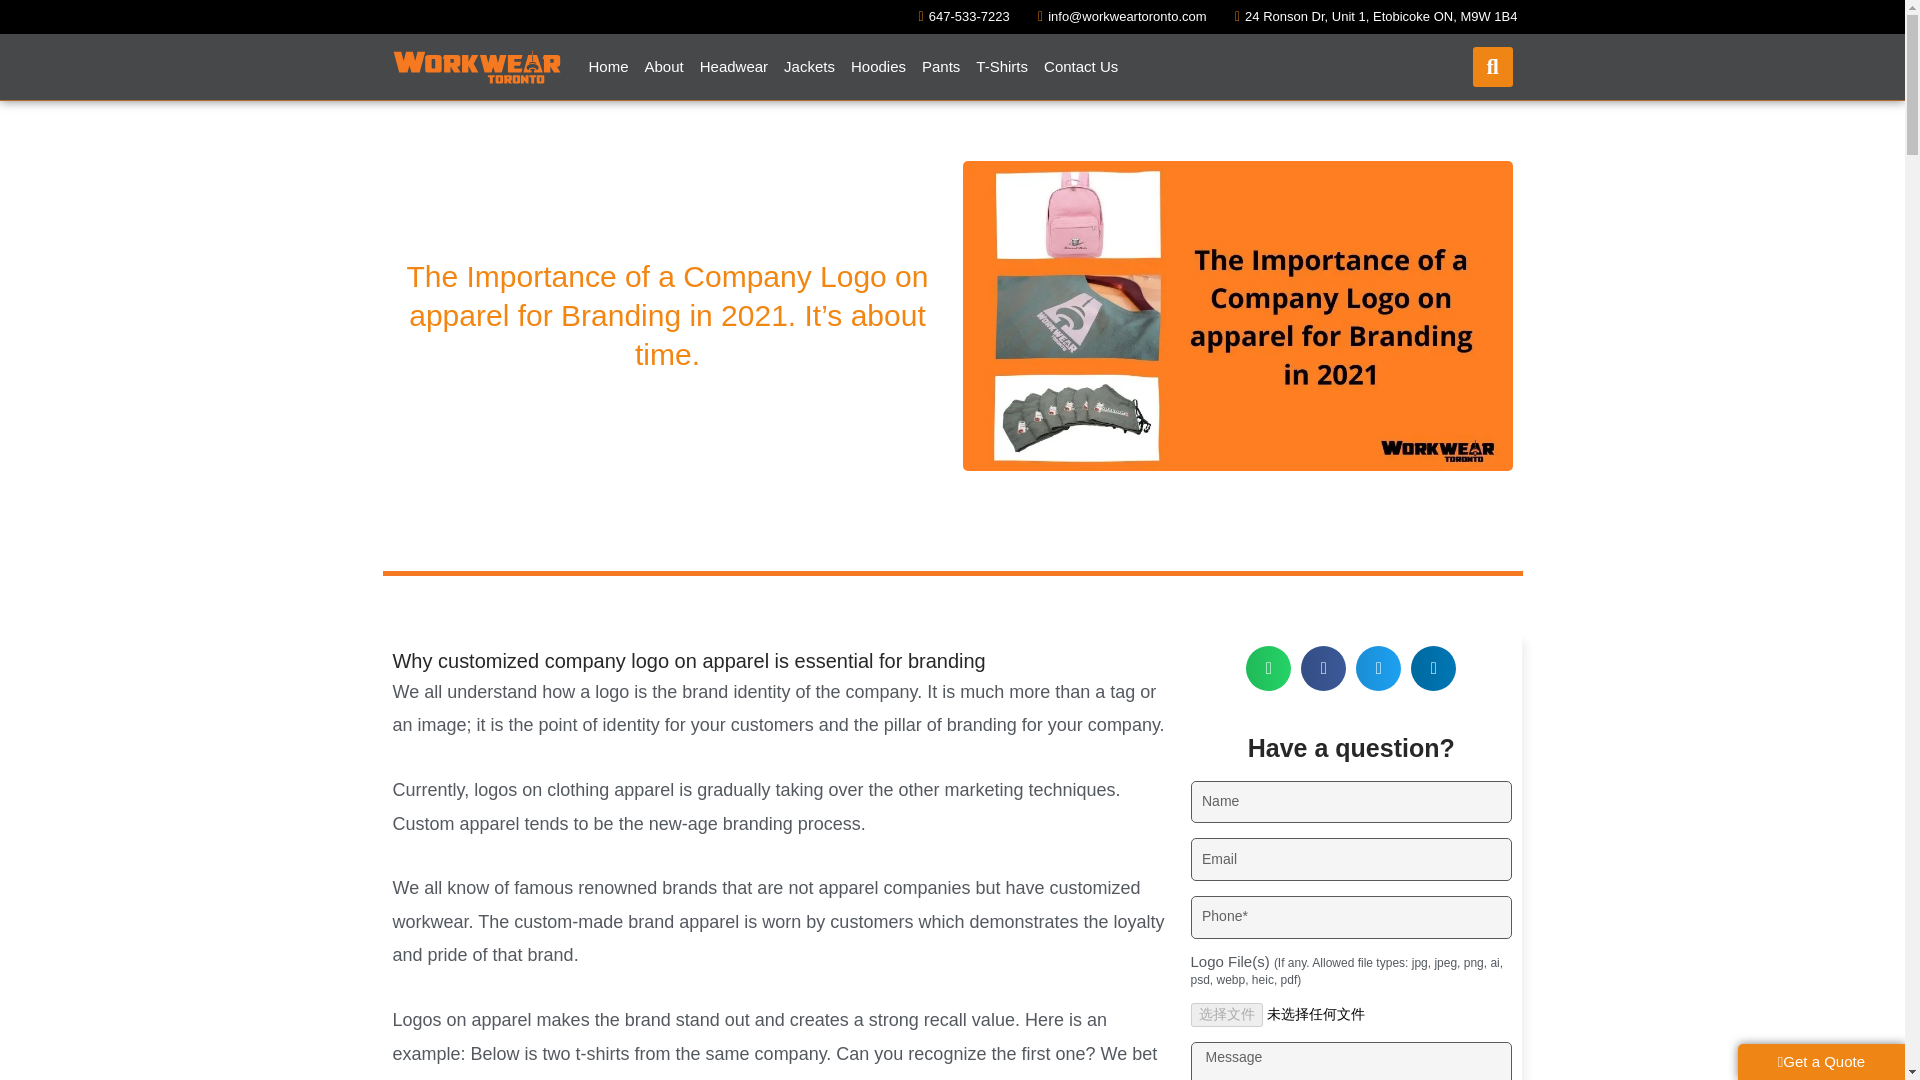  What do you see at coordinates (607, 66) in the screenshot?
I see `Home` at bounding box center [607, 66].